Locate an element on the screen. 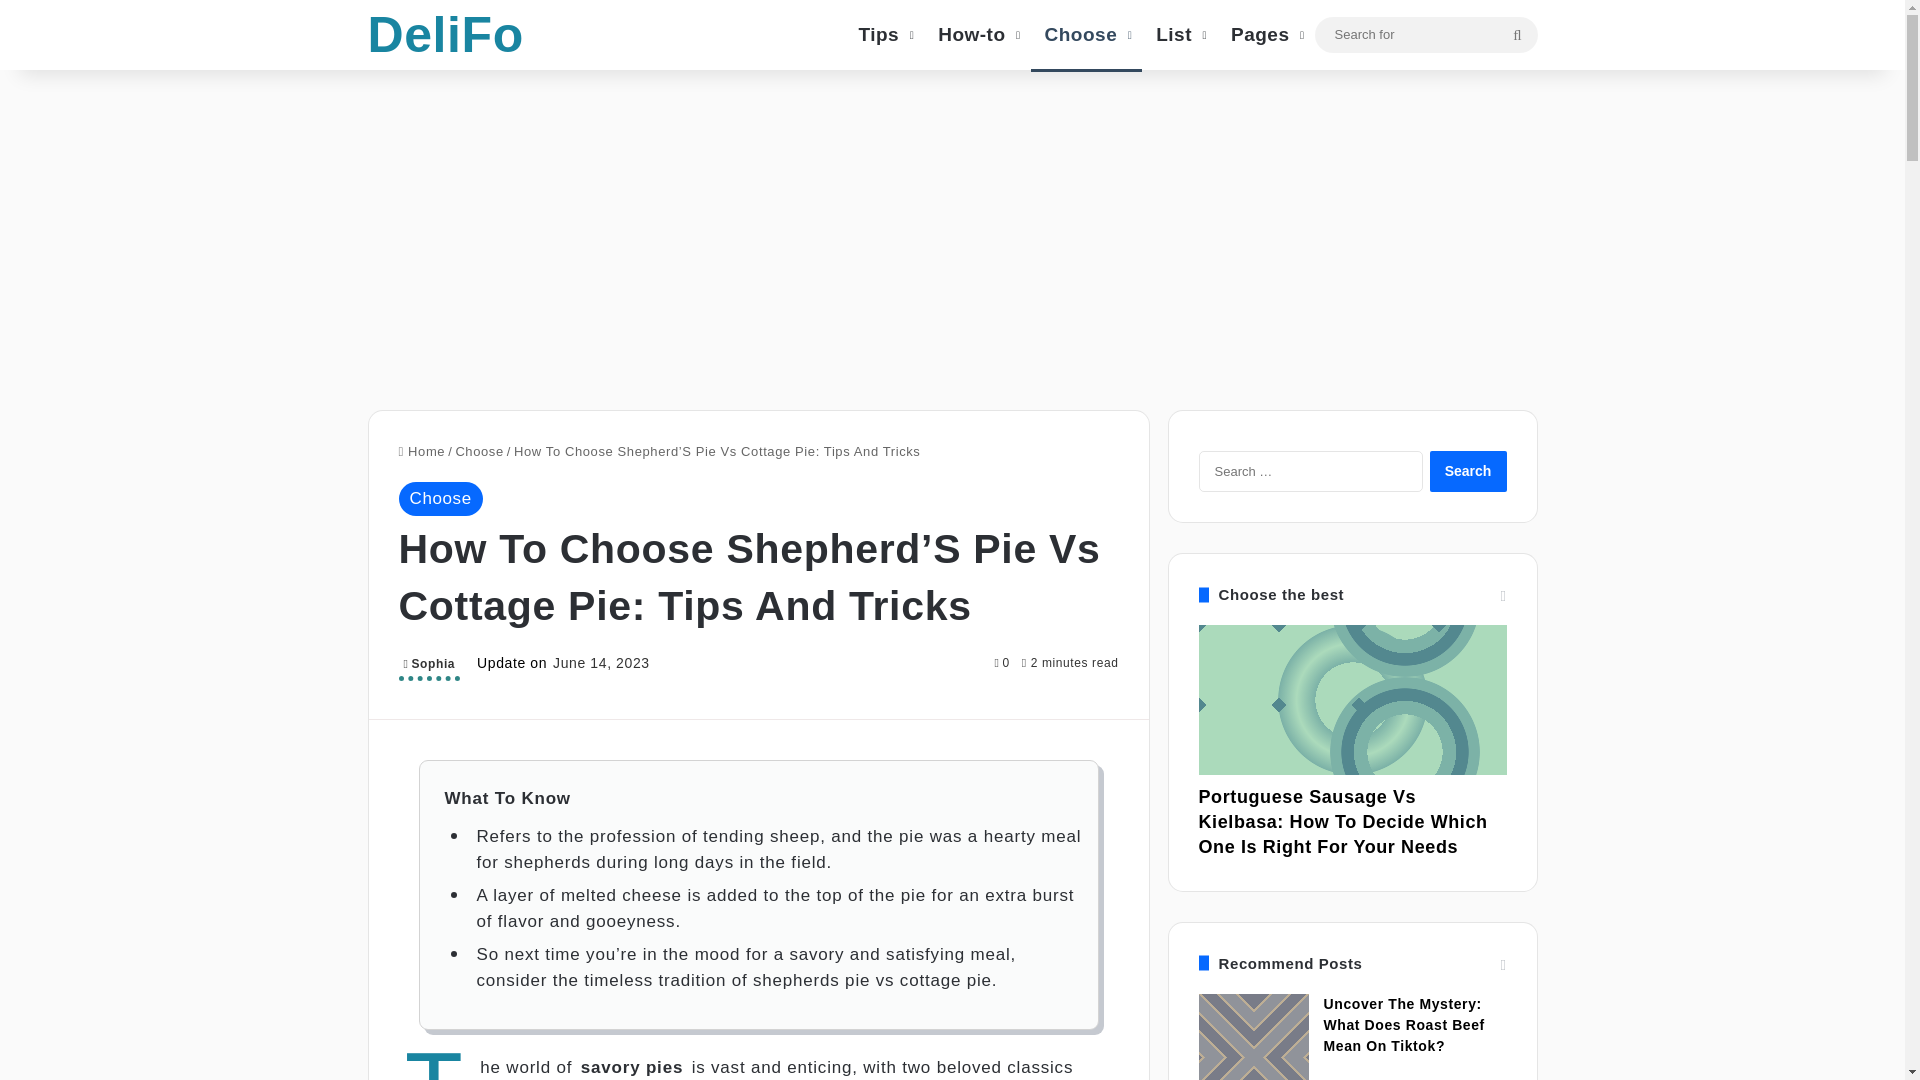 Image resolution: width=1920 pixels, height=1080 pixels. How-to is located at coordinates (976, 34).